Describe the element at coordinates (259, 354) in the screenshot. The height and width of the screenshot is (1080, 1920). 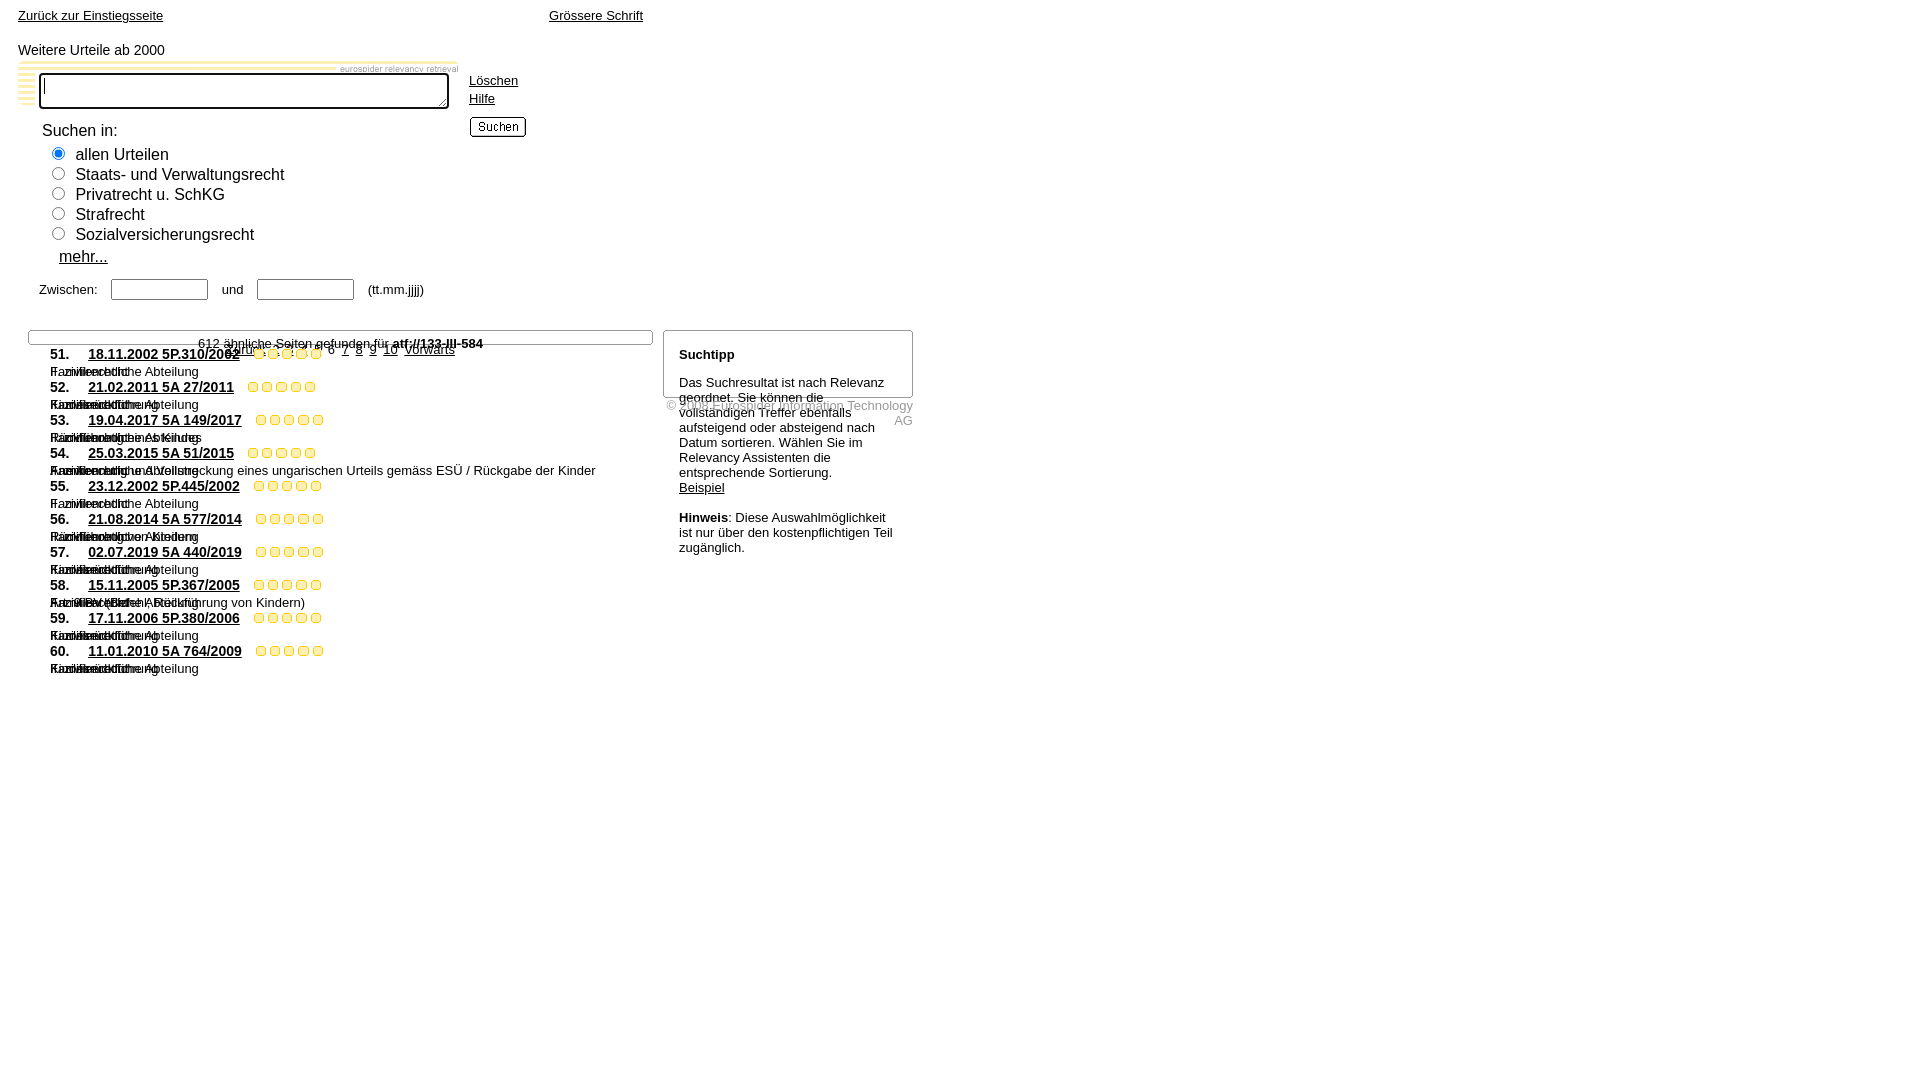
I see `Relevanz 93%` at that location.